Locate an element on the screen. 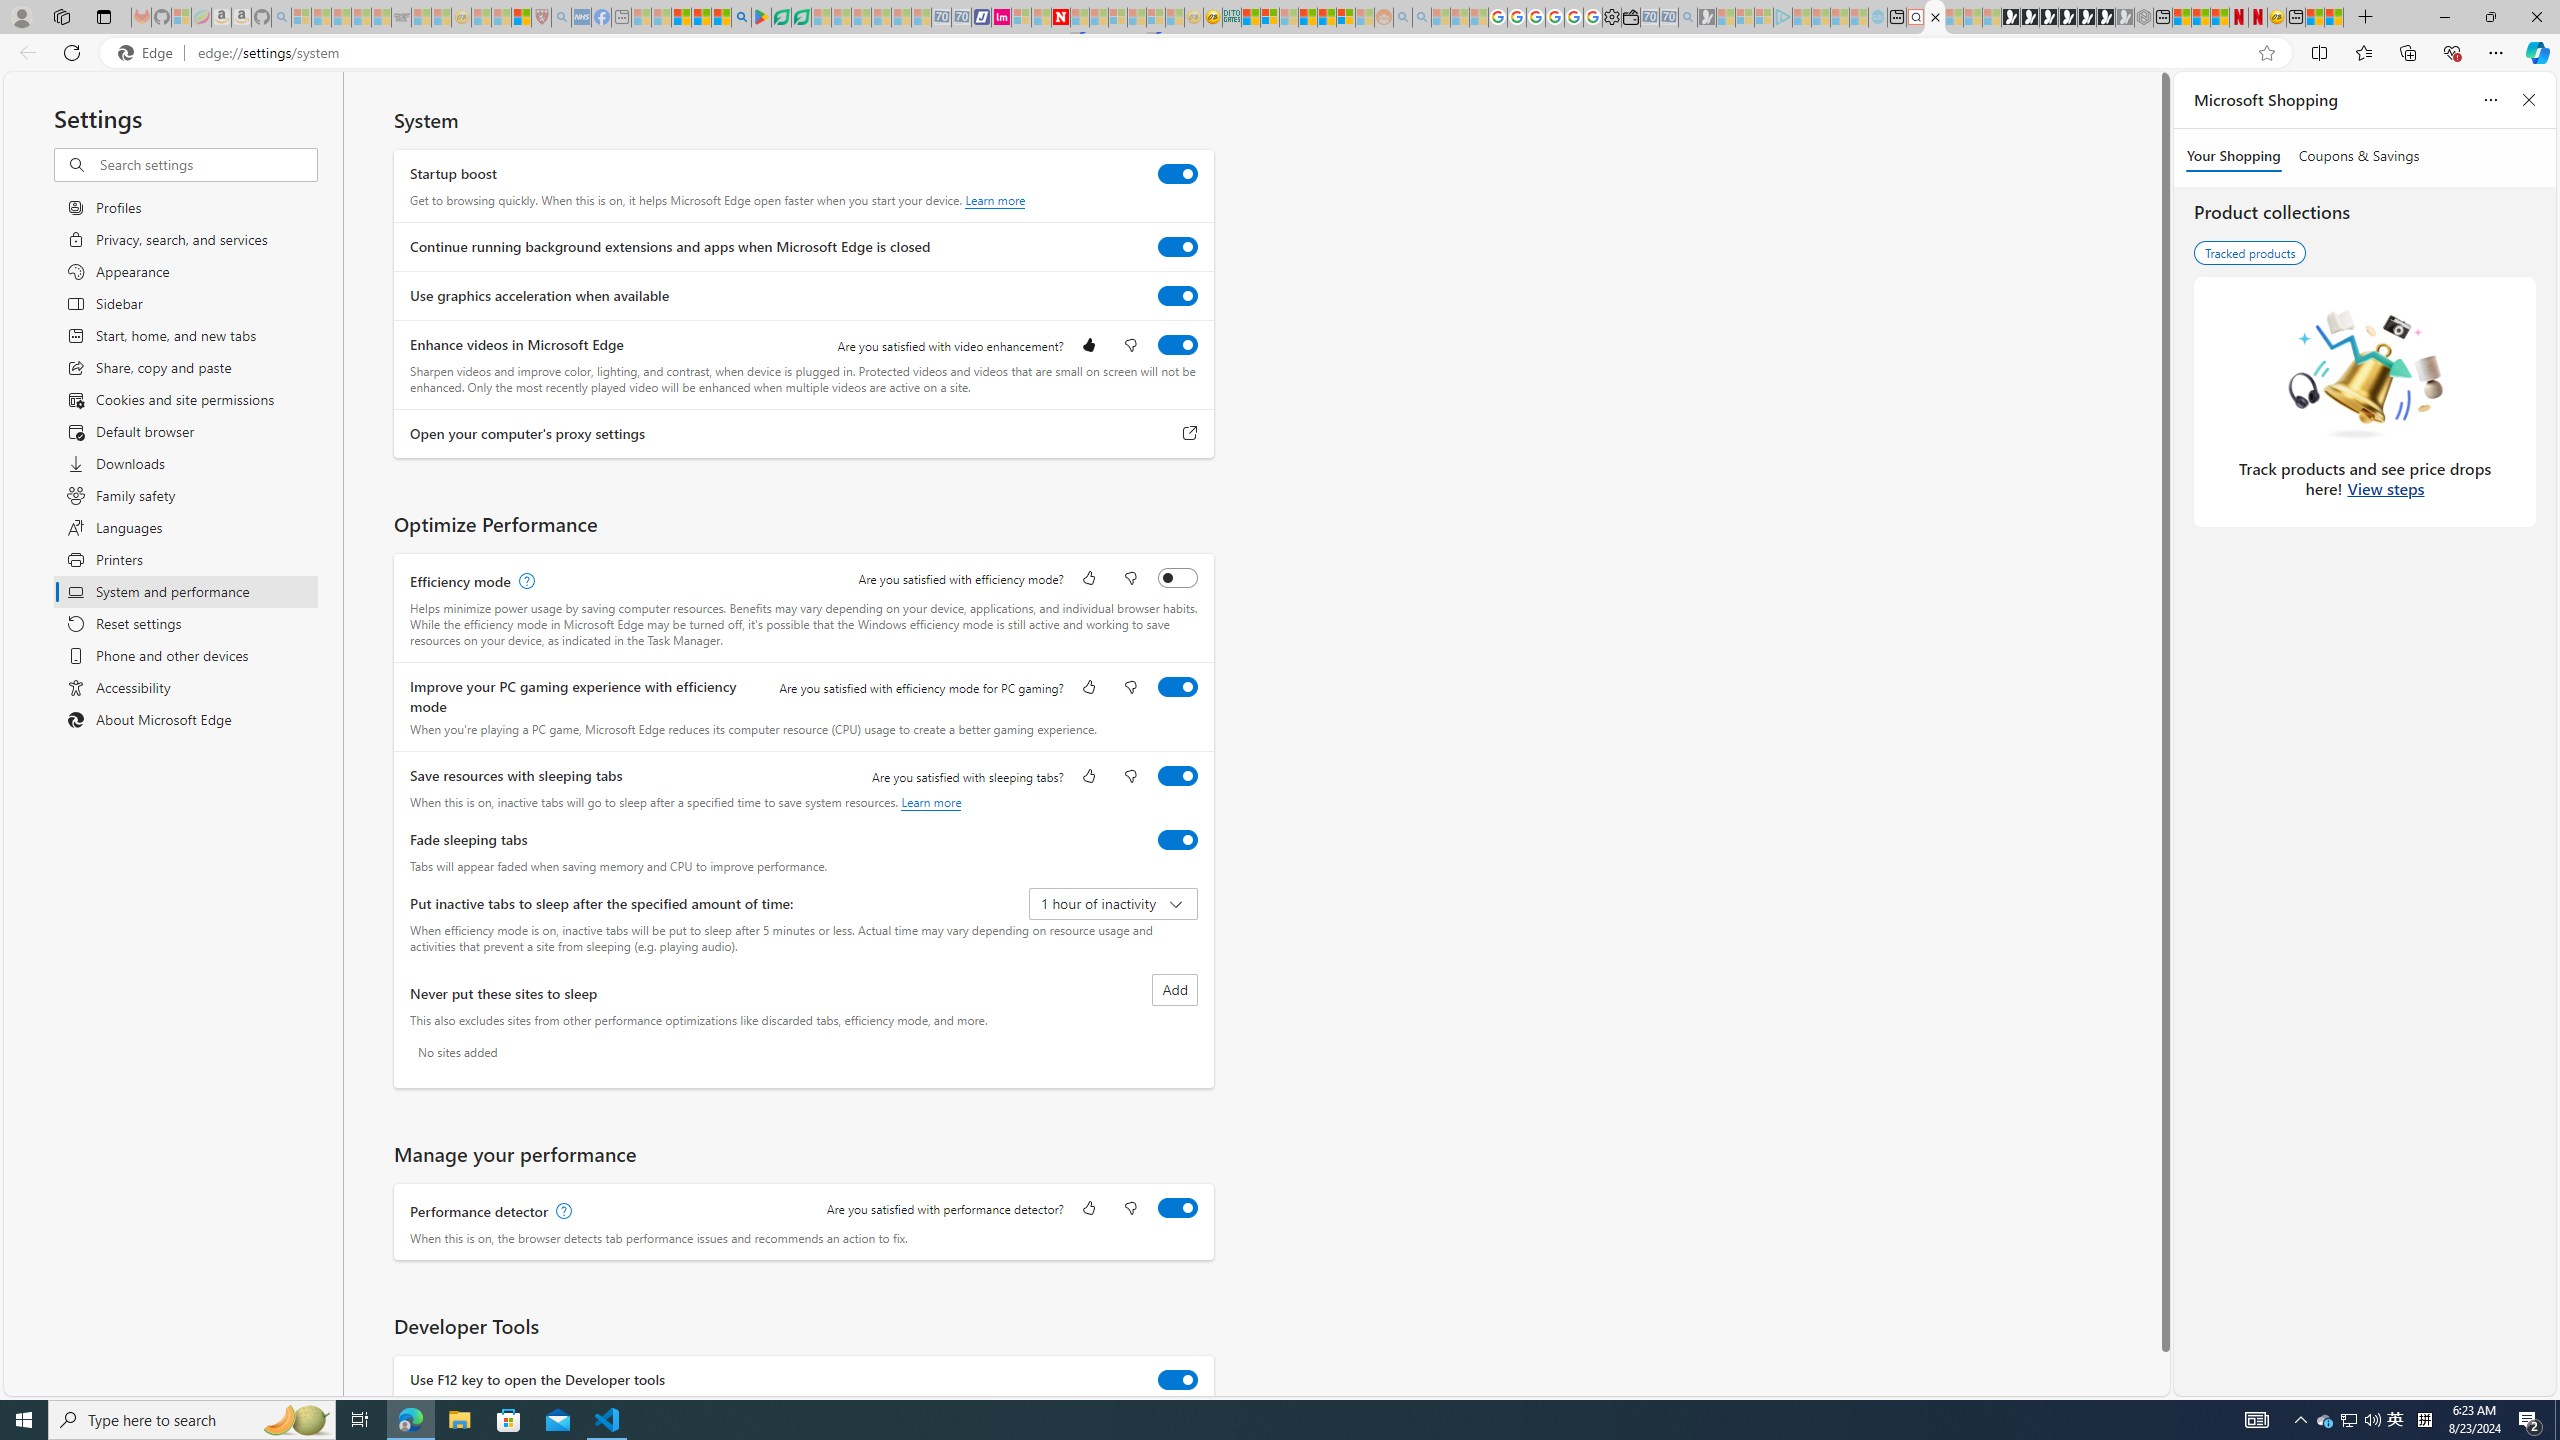 The height and width of the screenshot is (1440, 2560). Latest Politics News & Archive | Newsweek.com is located at coordinates (1059, 17).